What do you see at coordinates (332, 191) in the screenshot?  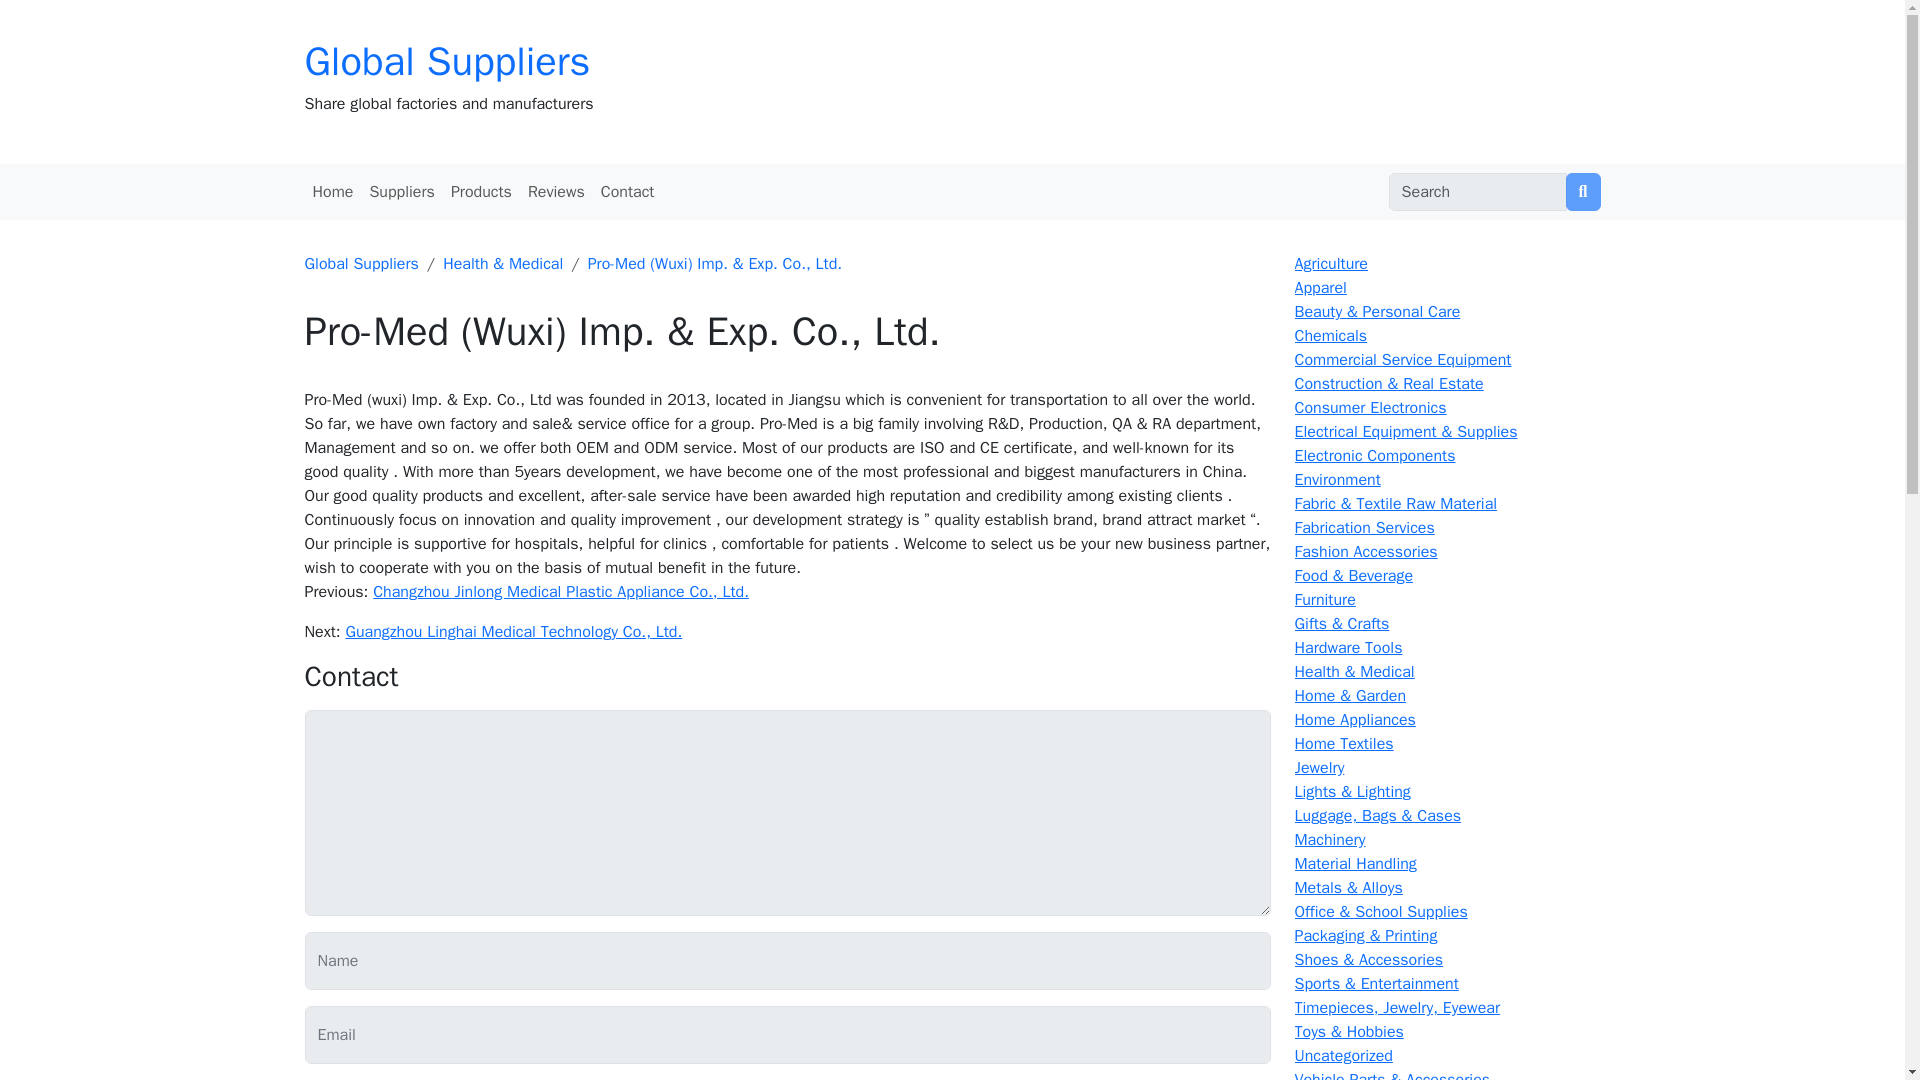 I see `Home` at bounding box center [332, 191].